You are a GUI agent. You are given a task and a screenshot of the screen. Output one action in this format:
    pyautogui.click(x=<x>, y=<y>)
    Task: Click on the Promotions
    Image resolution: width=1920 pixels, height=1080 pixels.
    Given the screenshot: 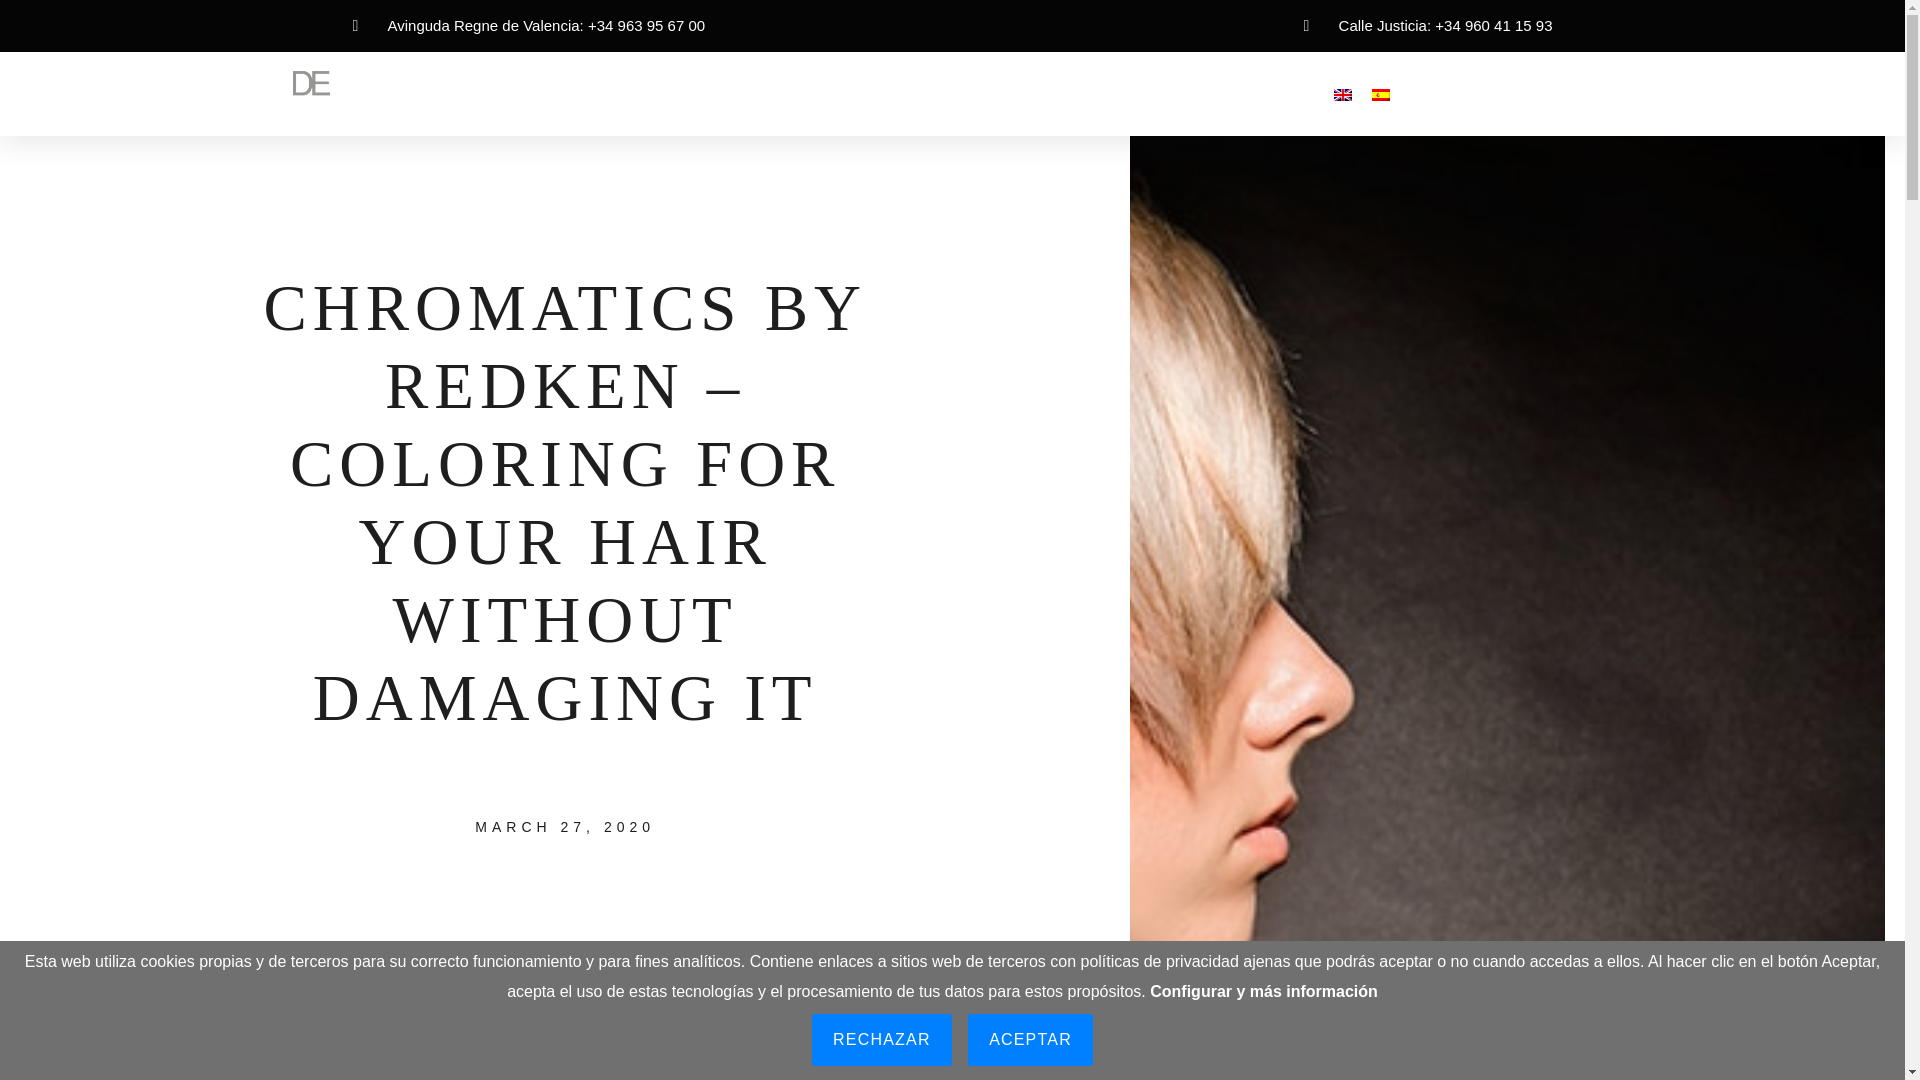 What is the action you would take?
    pyautogui.click(x=1148, y=94)
    